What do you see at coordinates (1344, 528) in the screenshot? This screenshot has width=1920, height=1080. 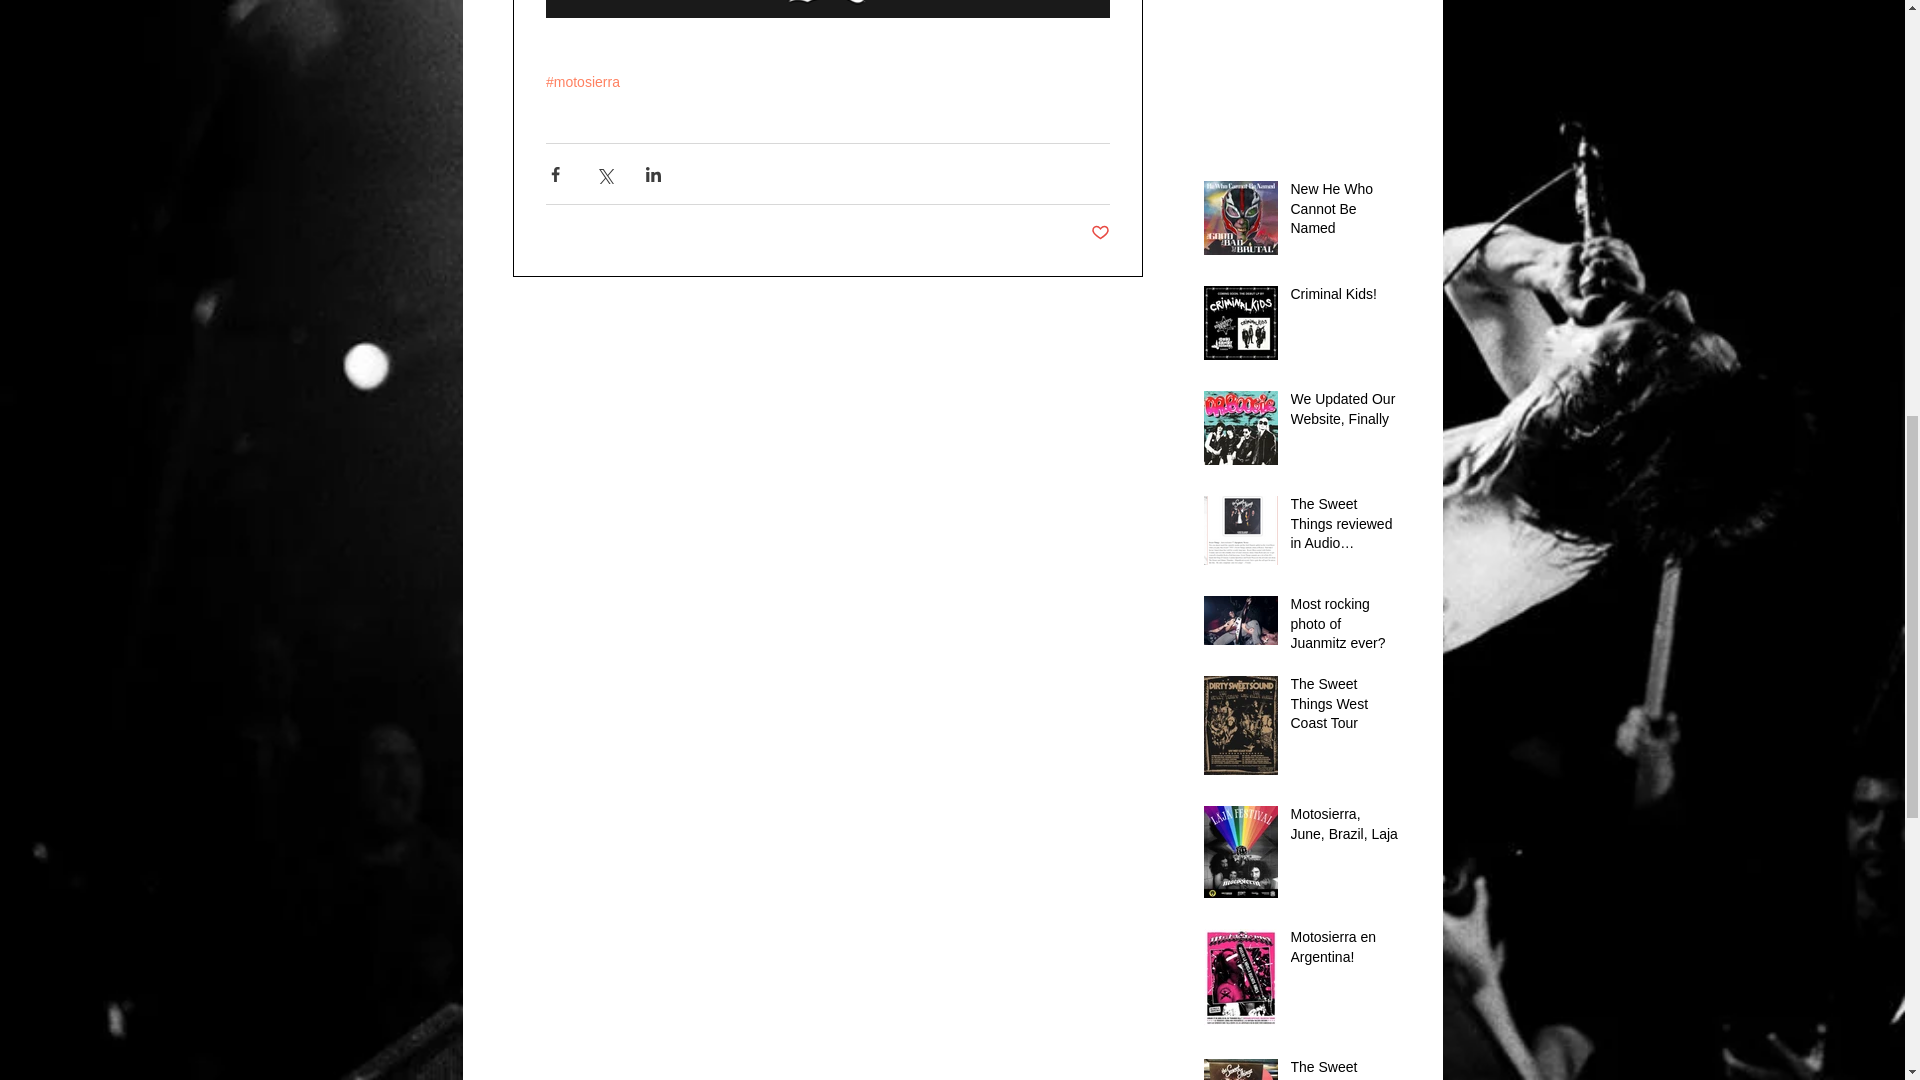 I see `The Sweet Things reviewed in Audio Ammunition` at bounding box center [1344, 528].